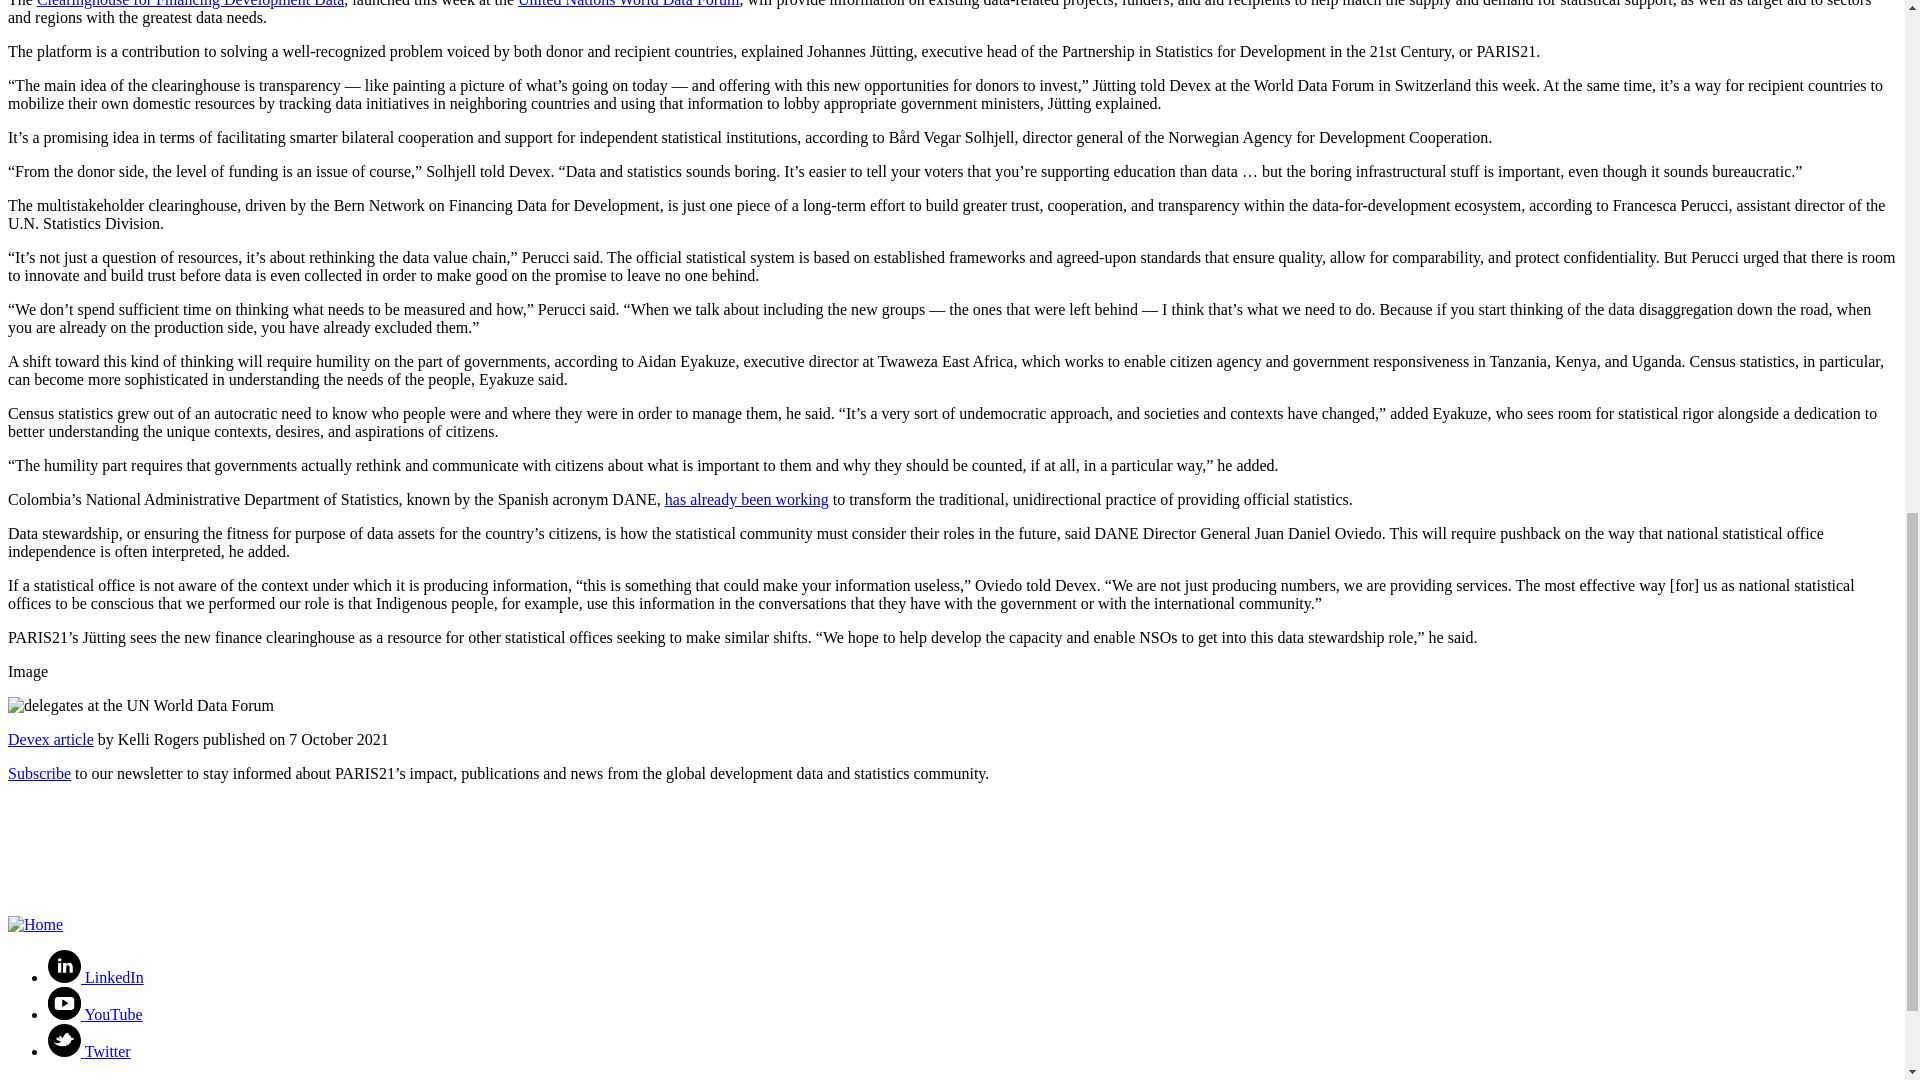  What do you see at coordinates (96, 977) in the screenshot?
I see `LinkedIn` at bounding box center [96, 977].